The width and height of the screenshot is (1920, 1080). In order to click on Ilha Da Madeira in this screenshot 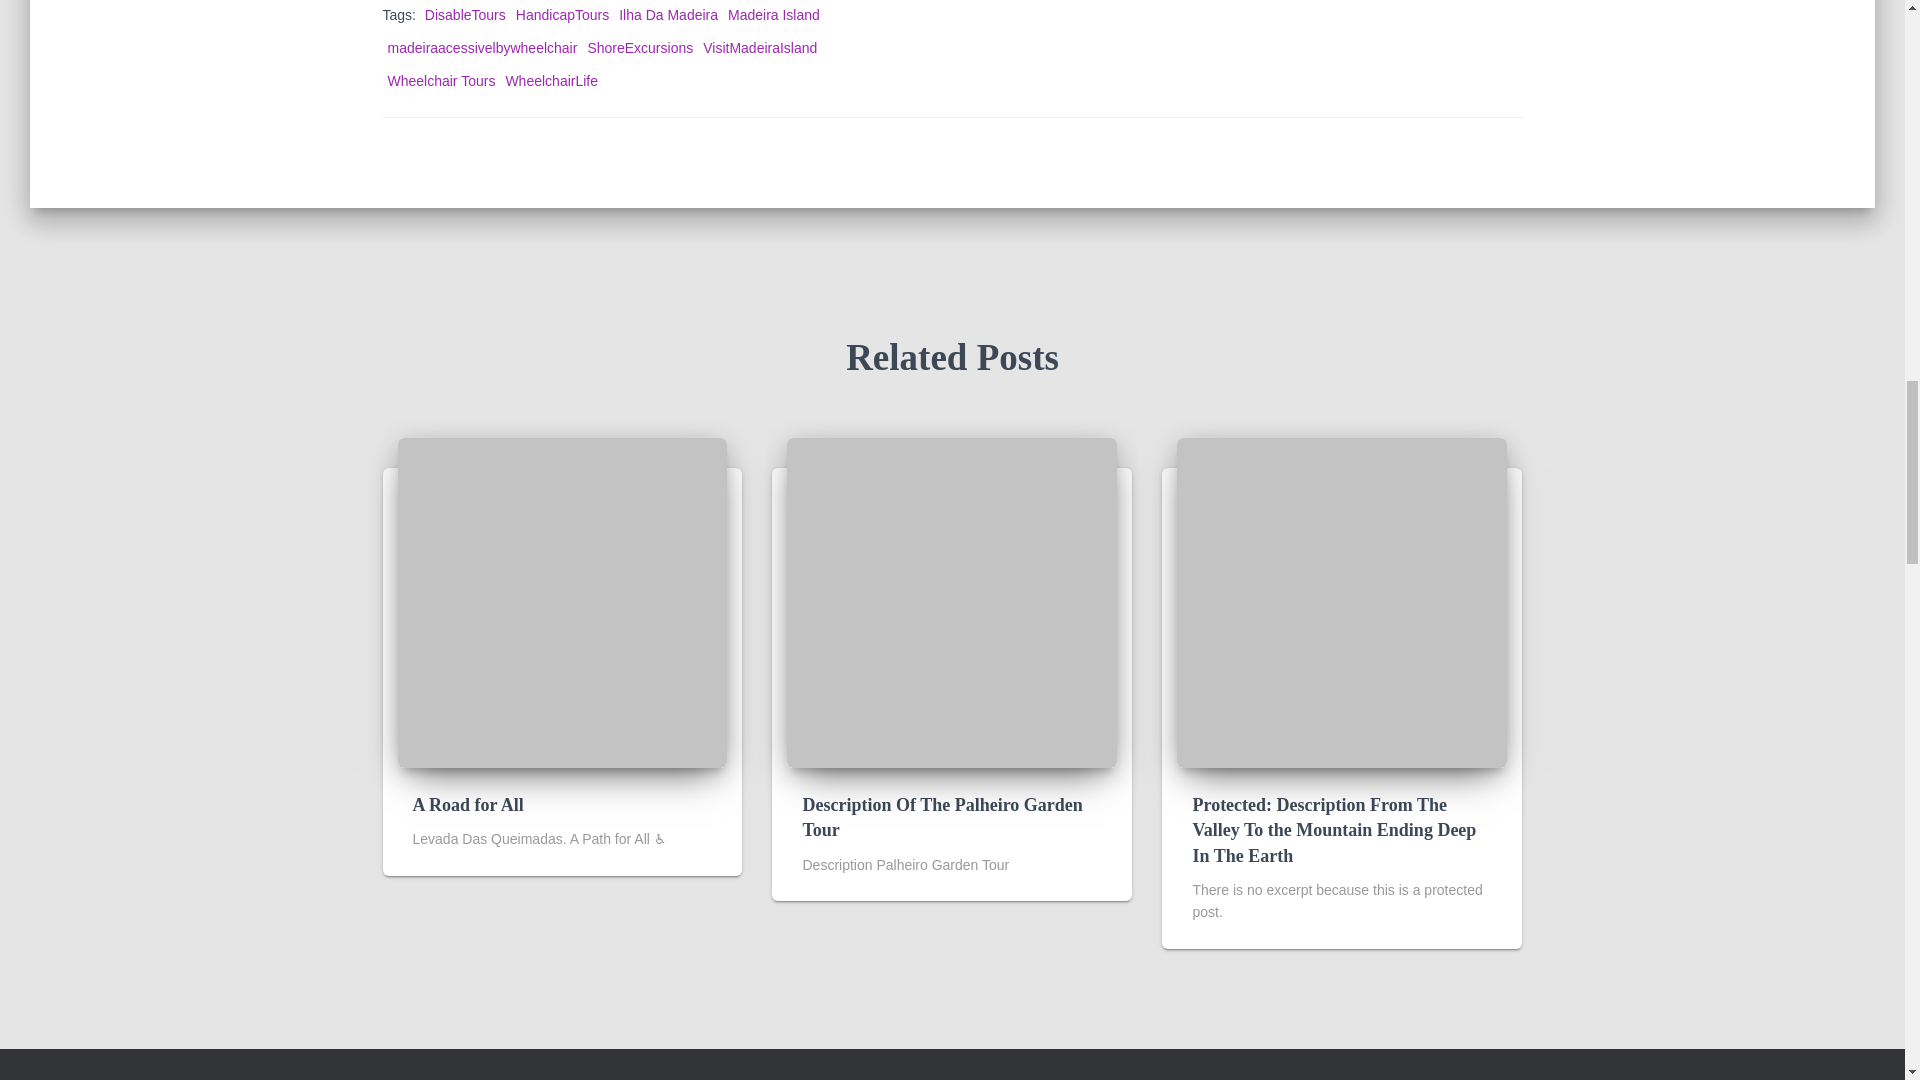, I will do `click(668, 14)`.